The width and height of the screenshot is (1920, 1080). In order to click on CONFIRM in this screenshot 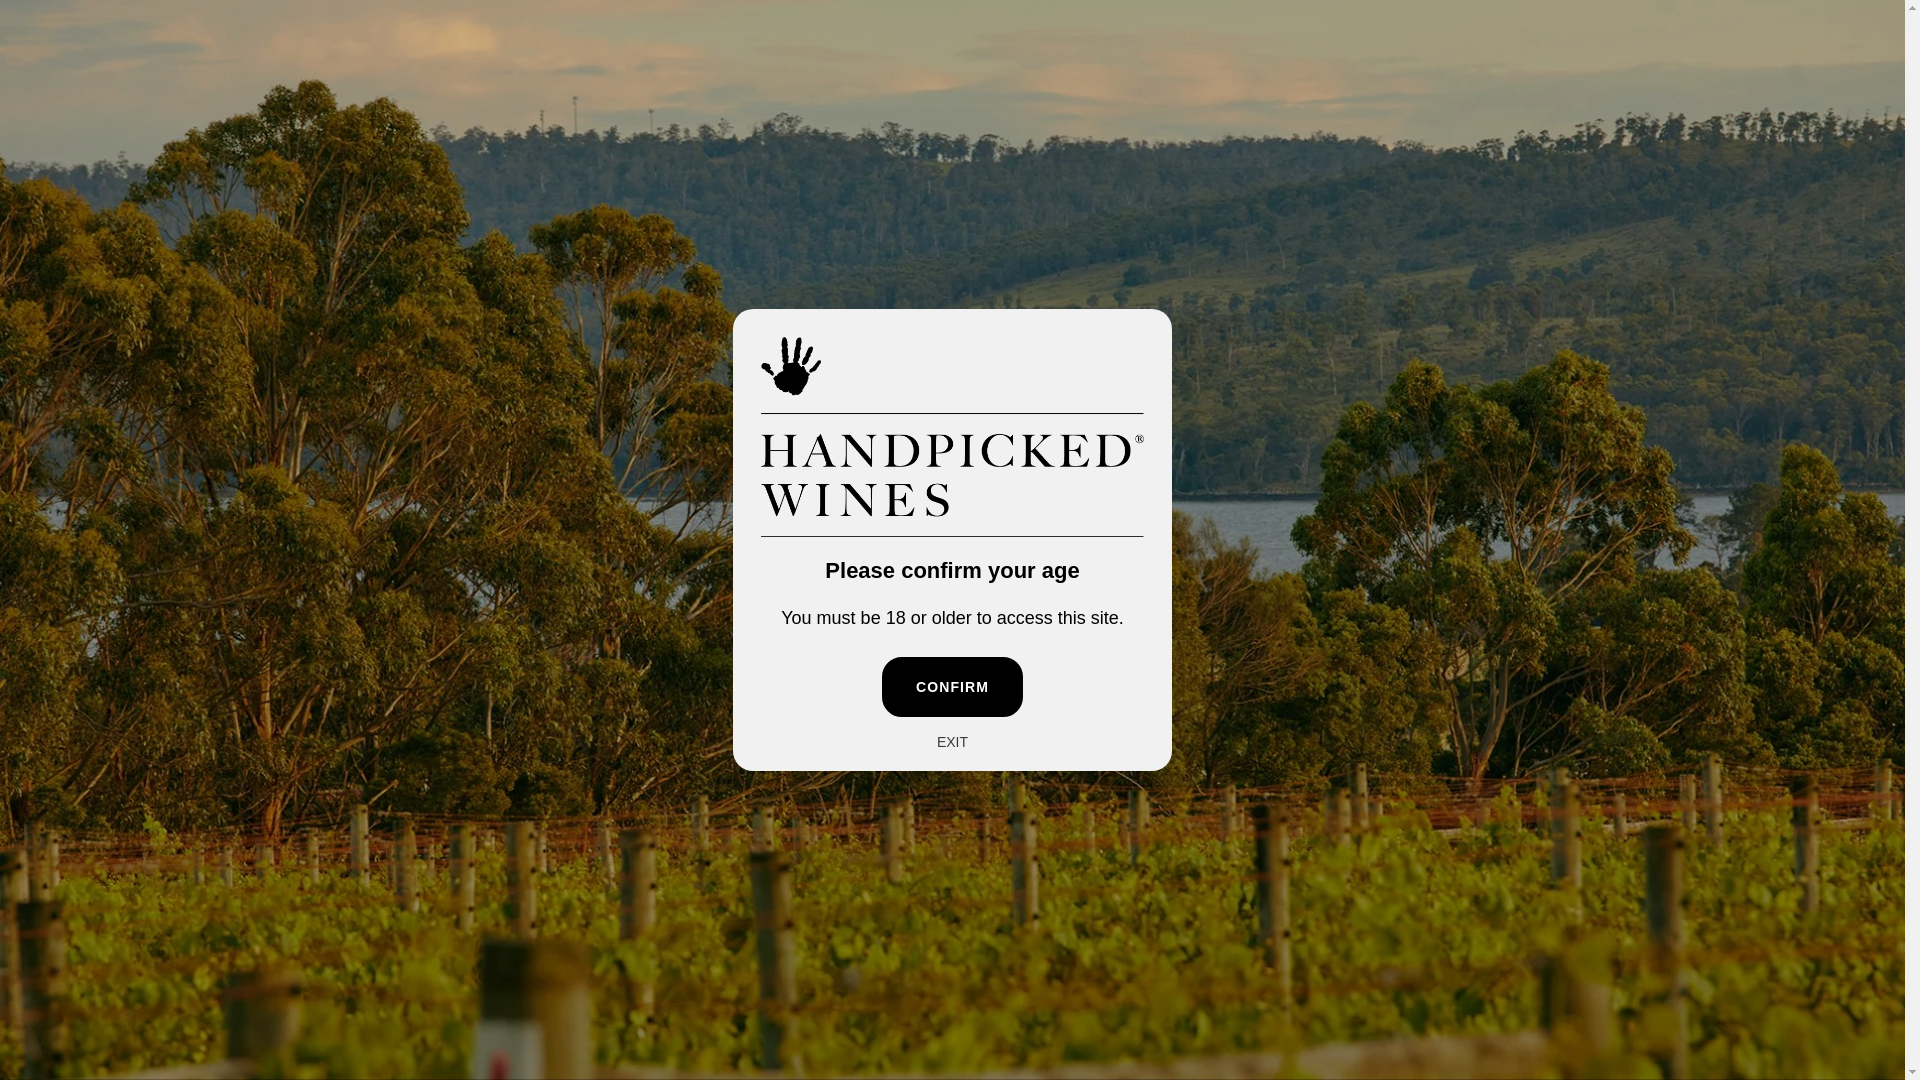, I will do `click(952, 687)`.